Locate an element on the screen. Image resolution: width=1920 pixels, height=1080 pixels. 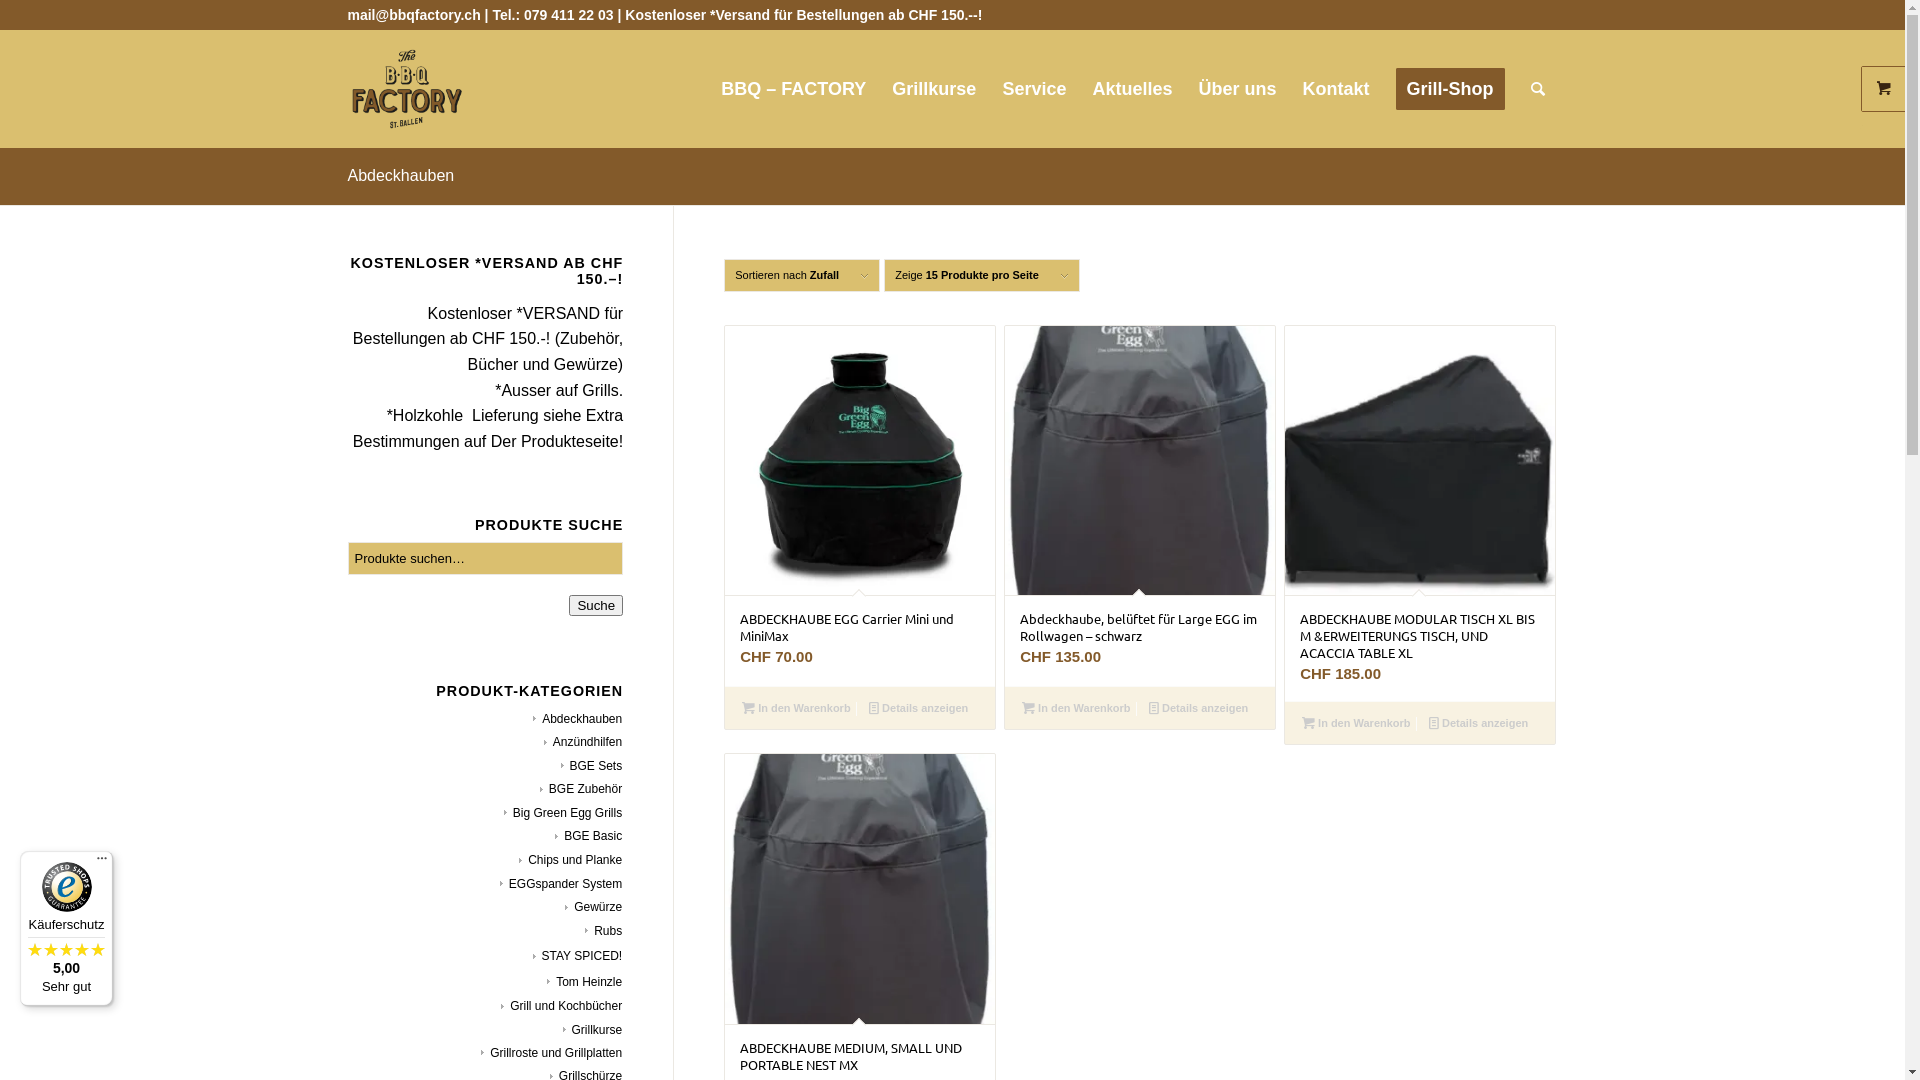
In den Warenkorb is located at coordinates (796, 708).